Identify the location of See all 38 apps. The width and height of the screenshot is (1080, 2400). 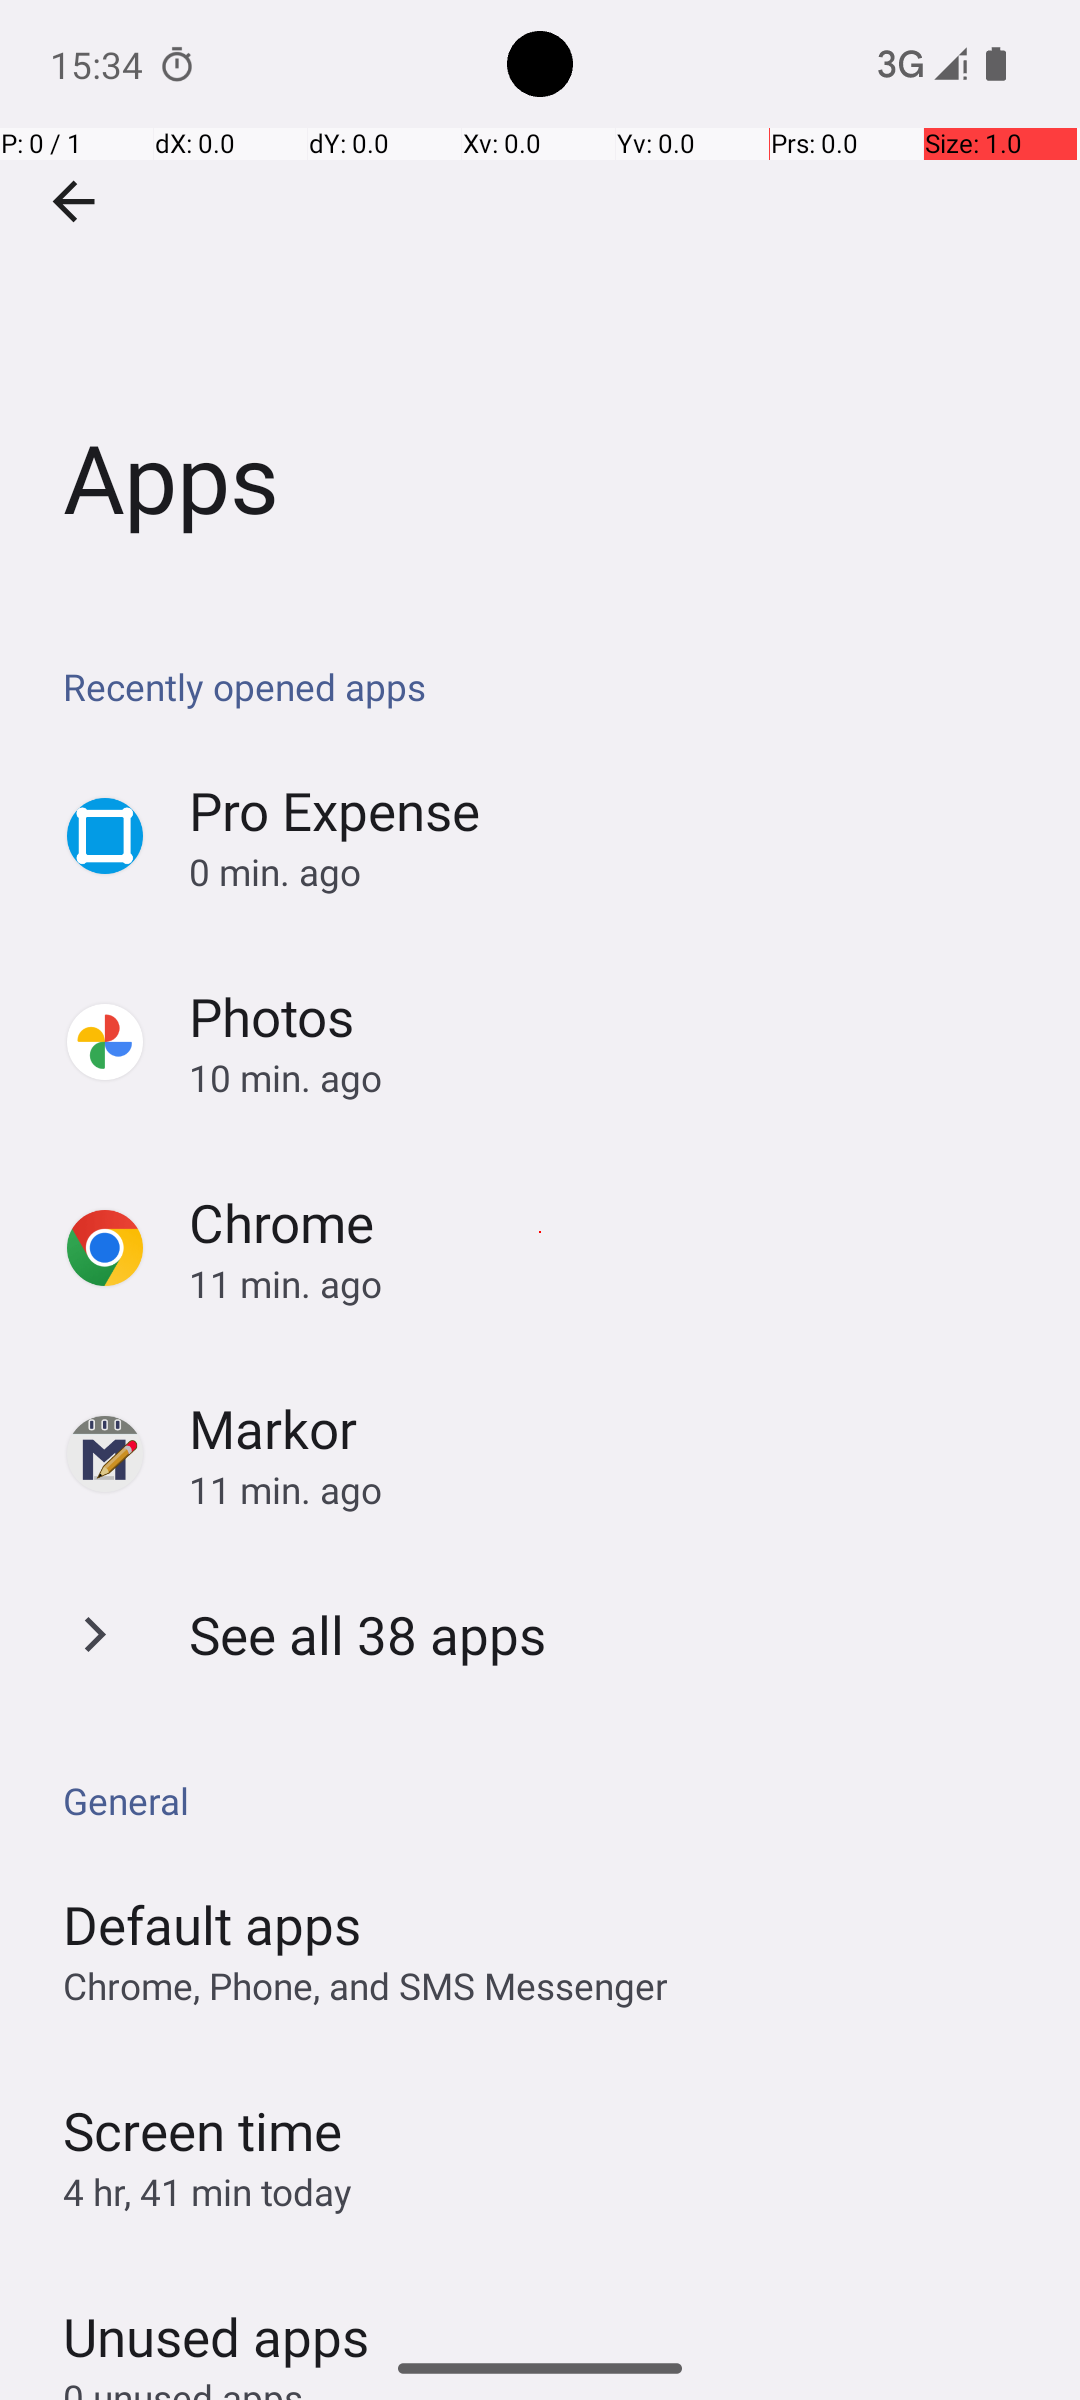
(368, 1634).